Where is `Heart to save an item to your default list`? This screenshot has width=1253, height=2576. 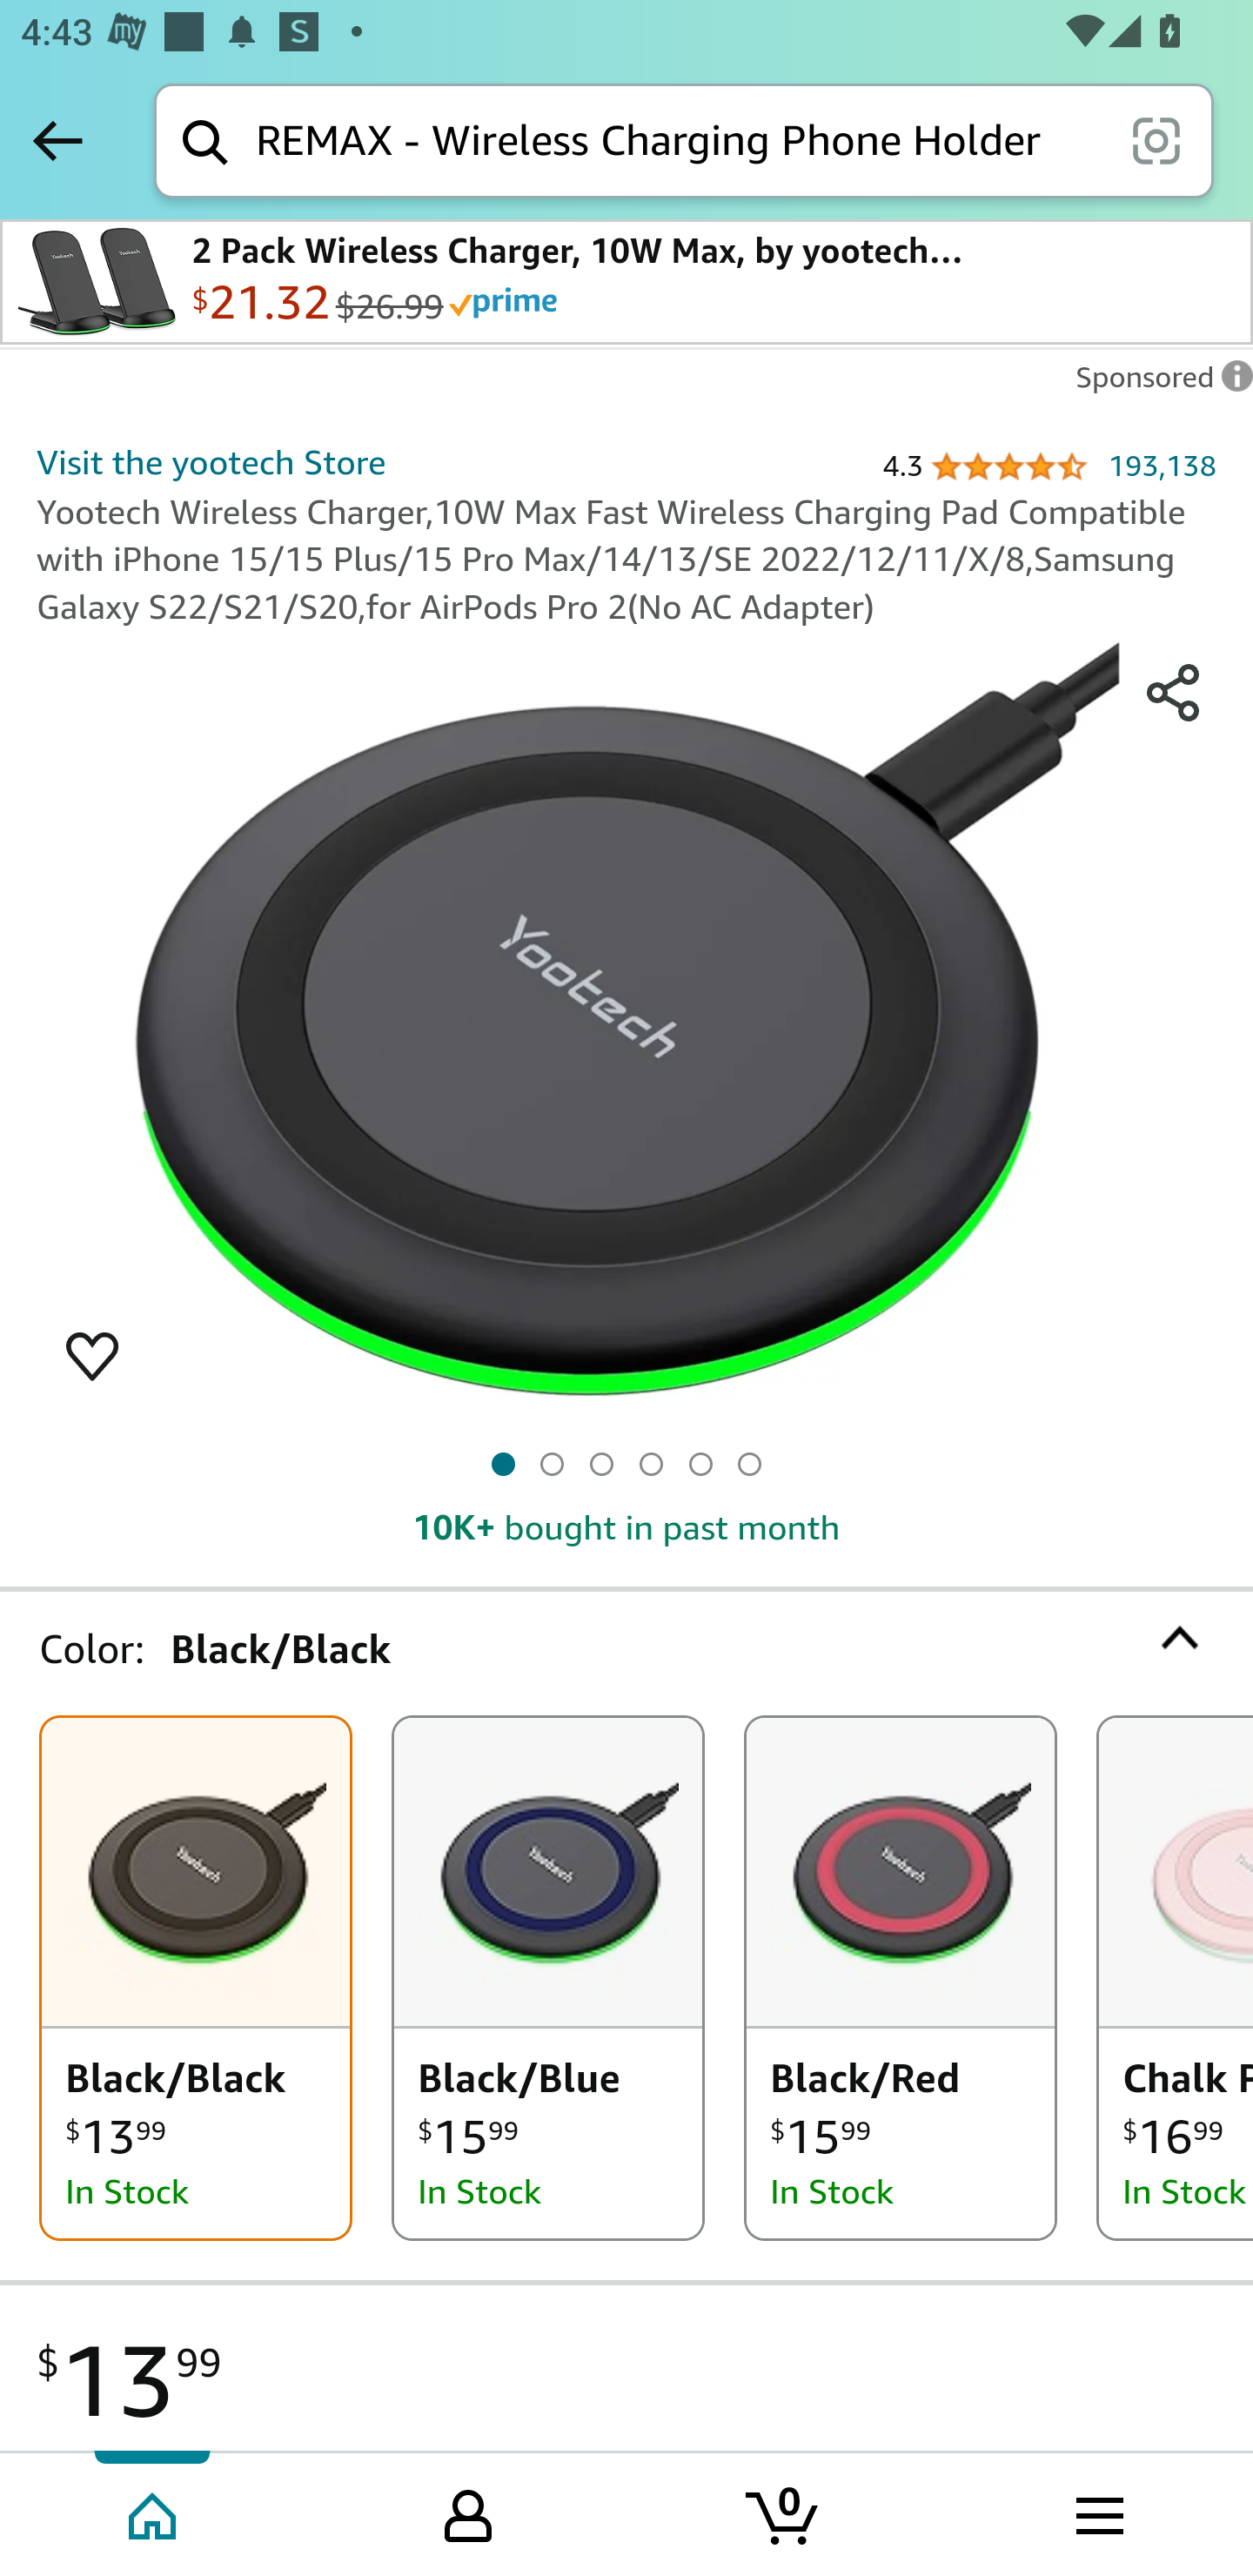 Heart to save an item to your default list is located at coordinates (92, 1354).